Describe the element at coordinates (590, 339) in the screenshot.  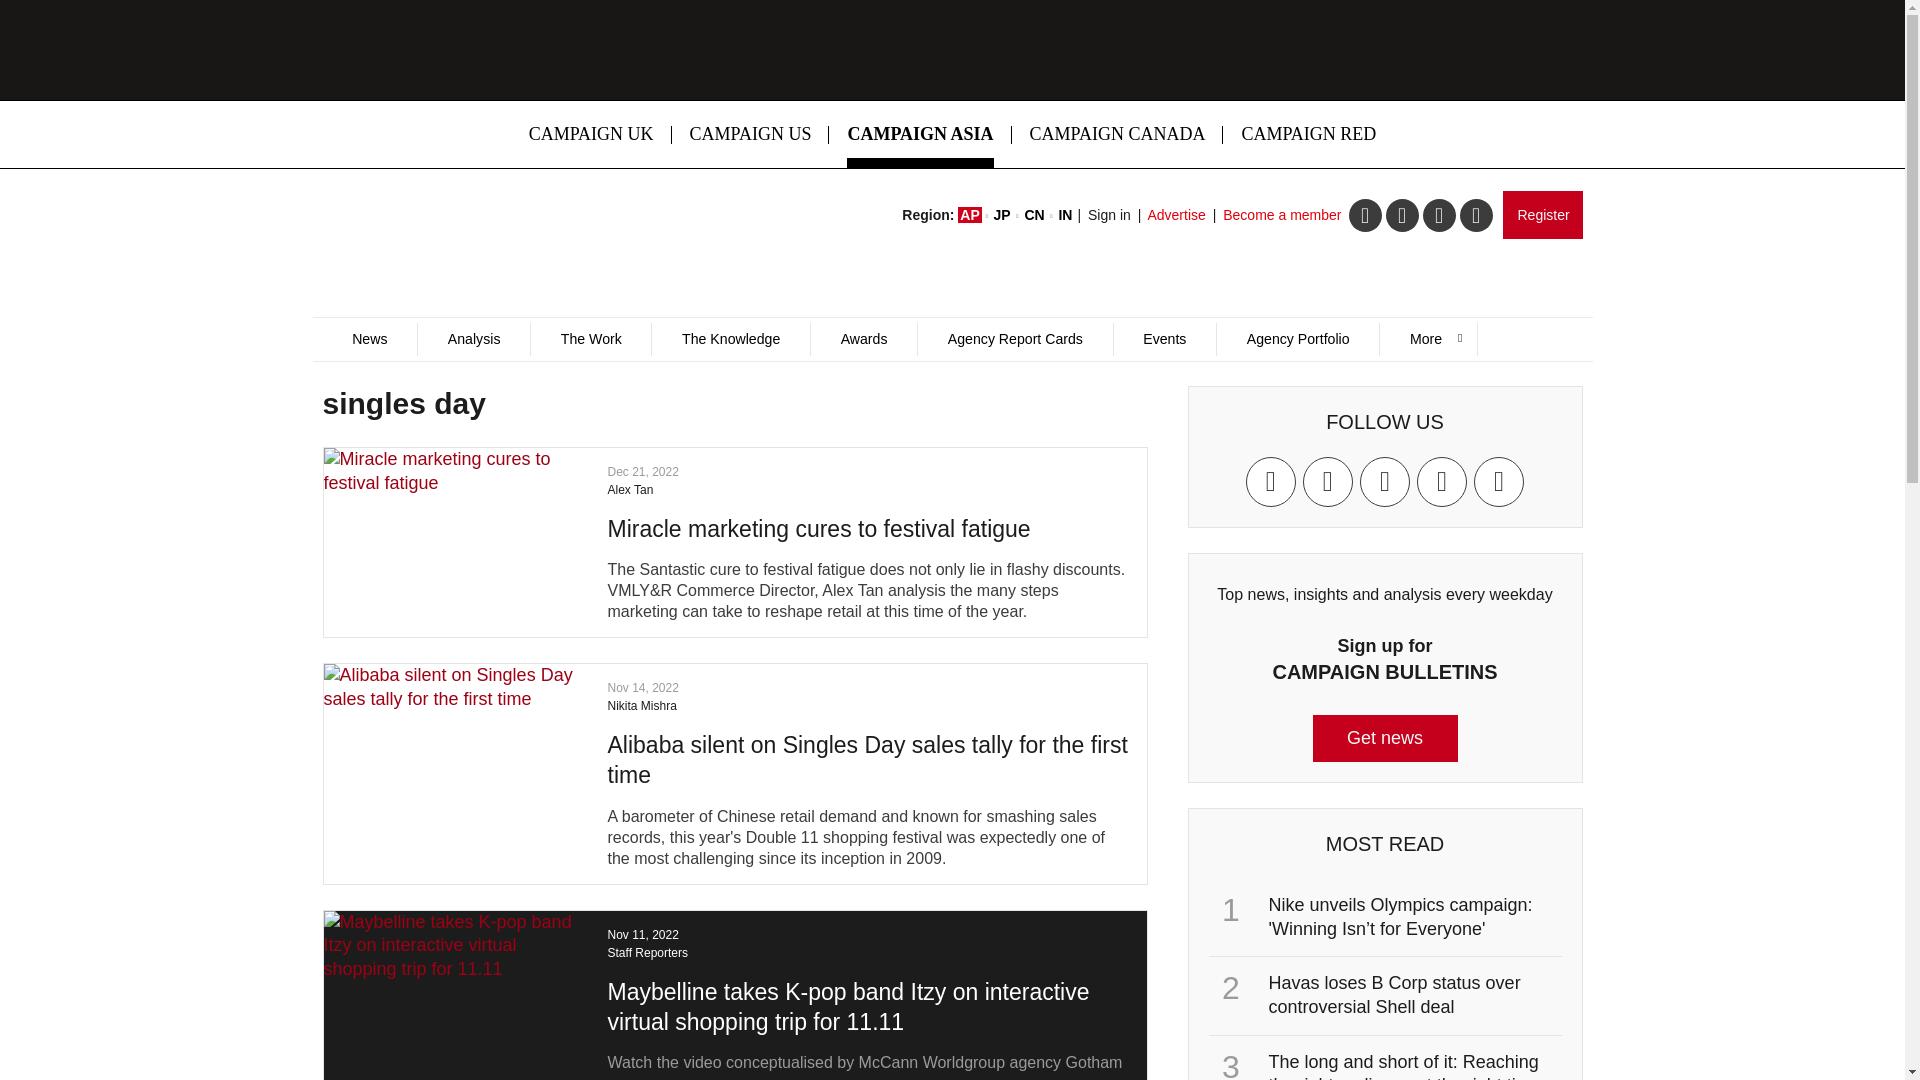
I see `The Work` at that location.